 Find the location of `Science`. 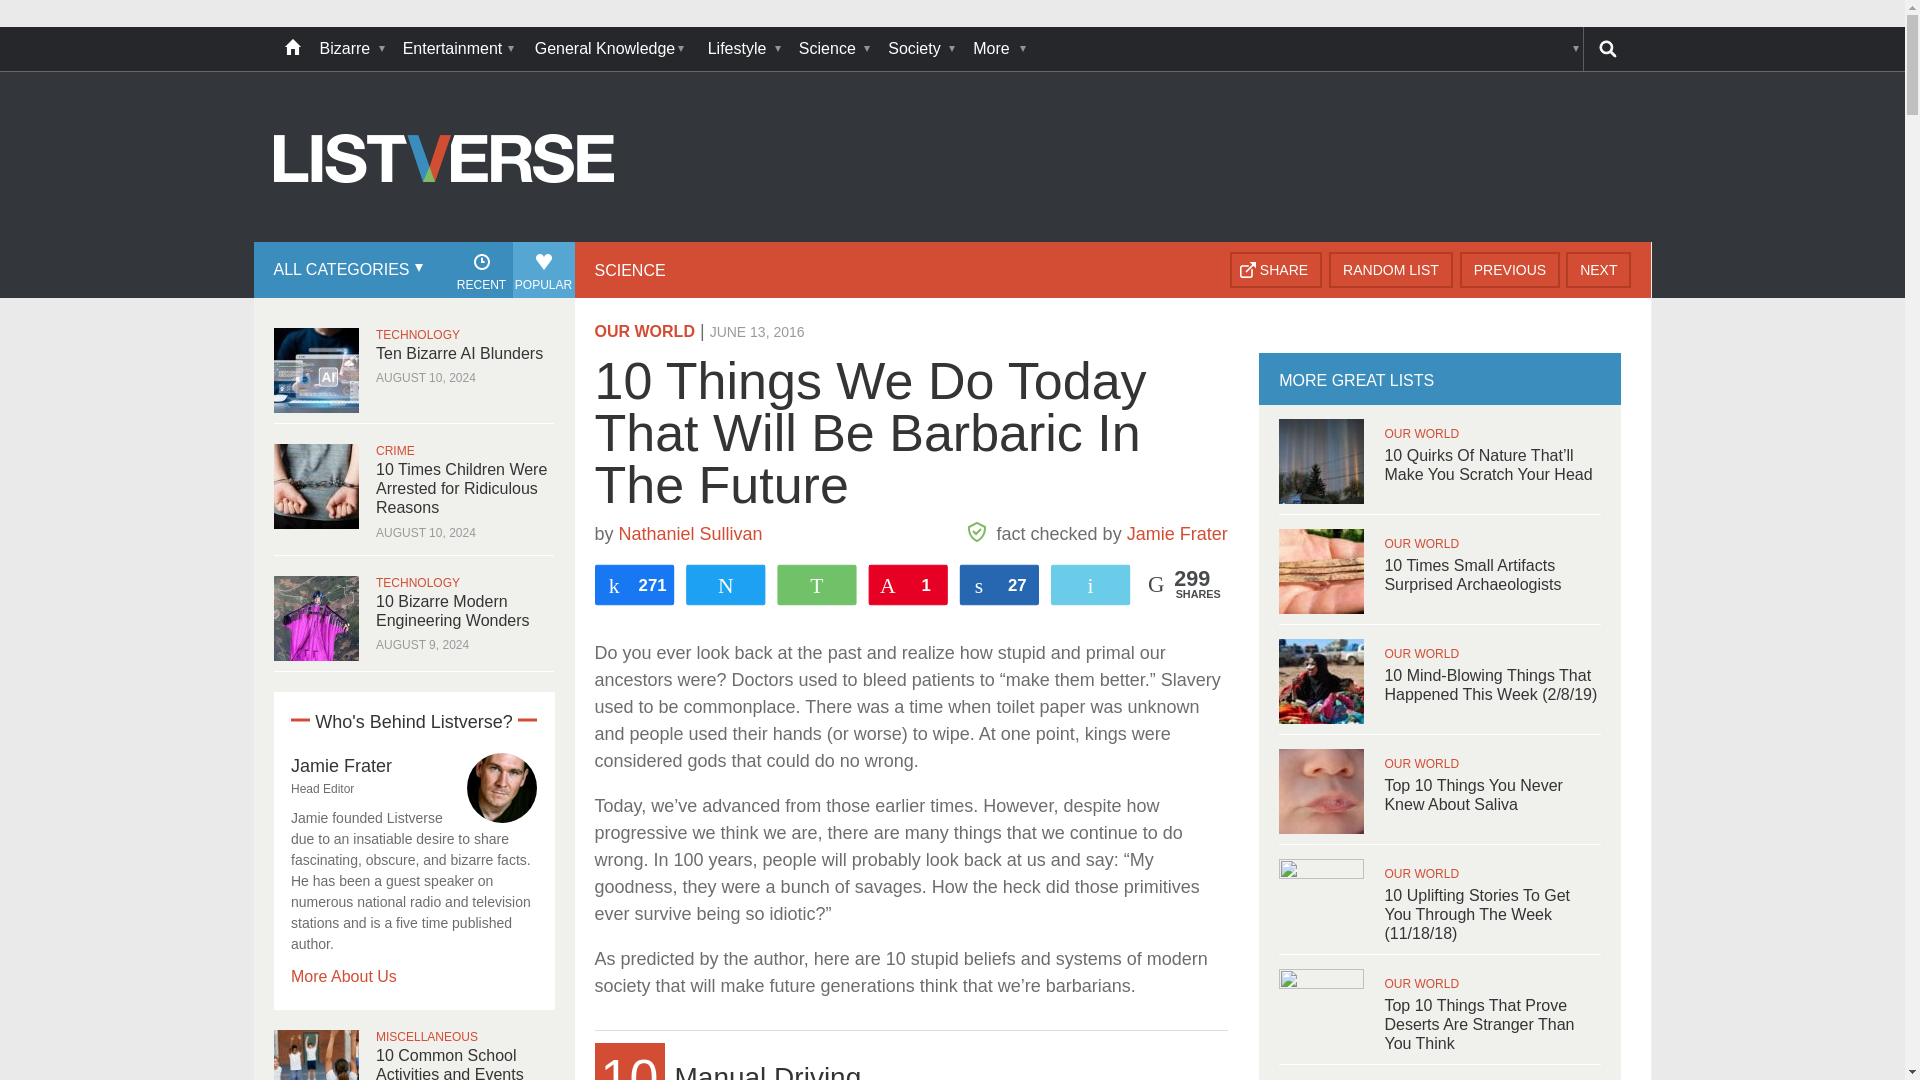

Science is located at coordinates (833, 49).